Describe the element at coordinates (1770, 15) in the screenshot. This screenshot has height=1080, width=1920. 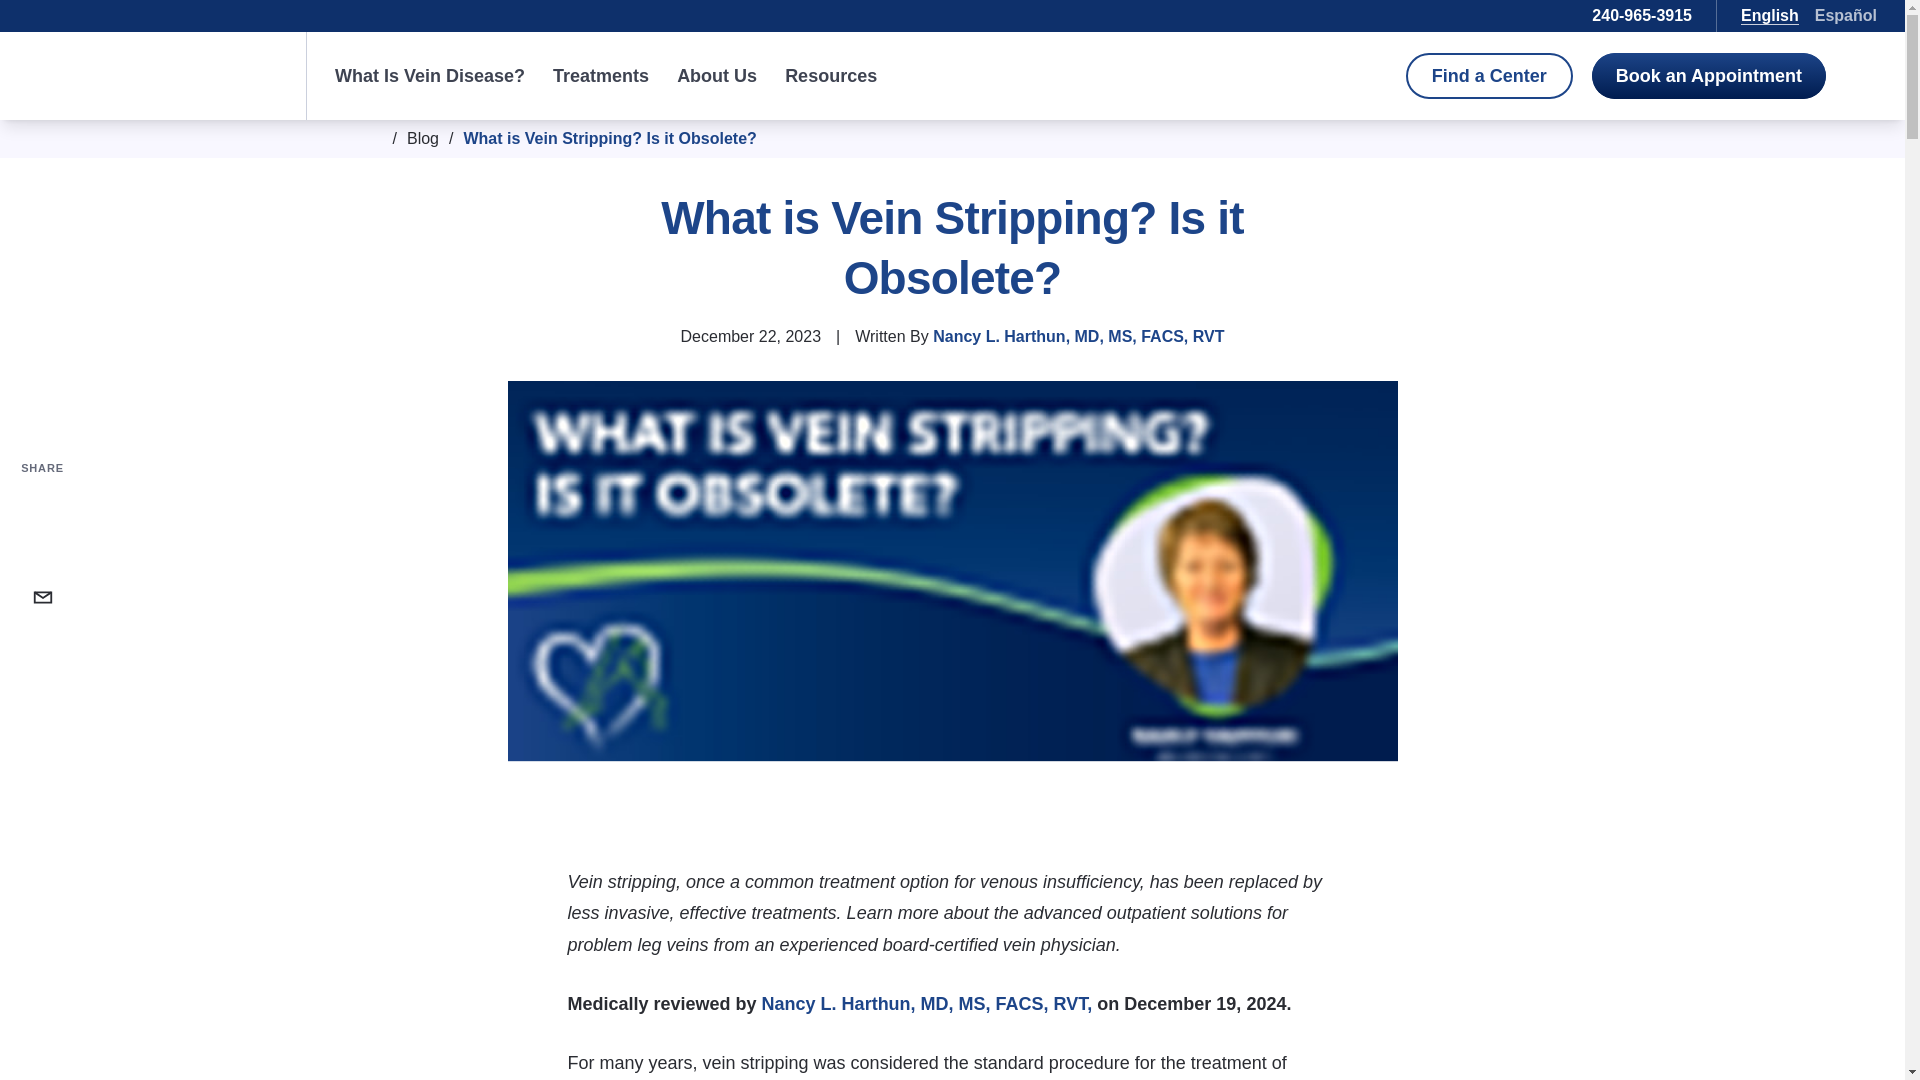
I see `English` at that location.